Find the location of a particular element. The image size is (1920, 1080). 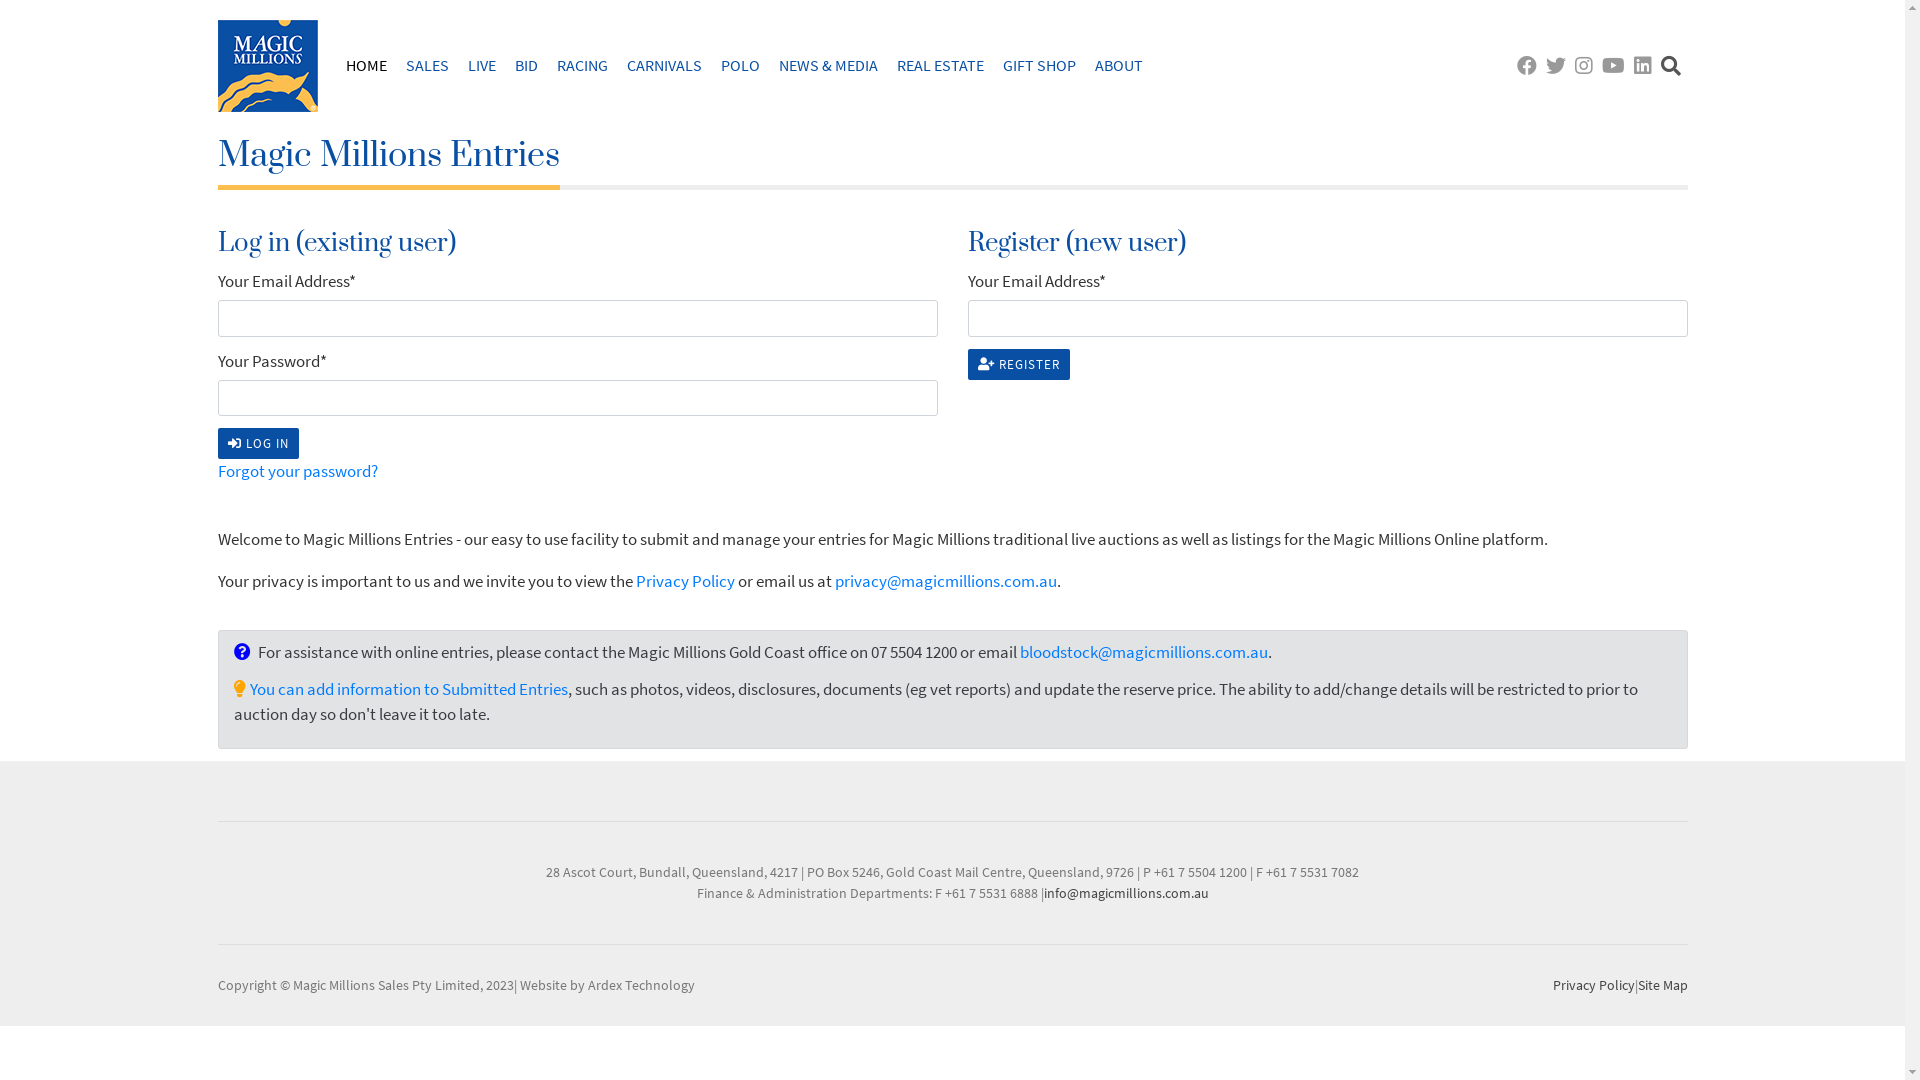

Privacy Policy is located at coordinates (1593, 985).